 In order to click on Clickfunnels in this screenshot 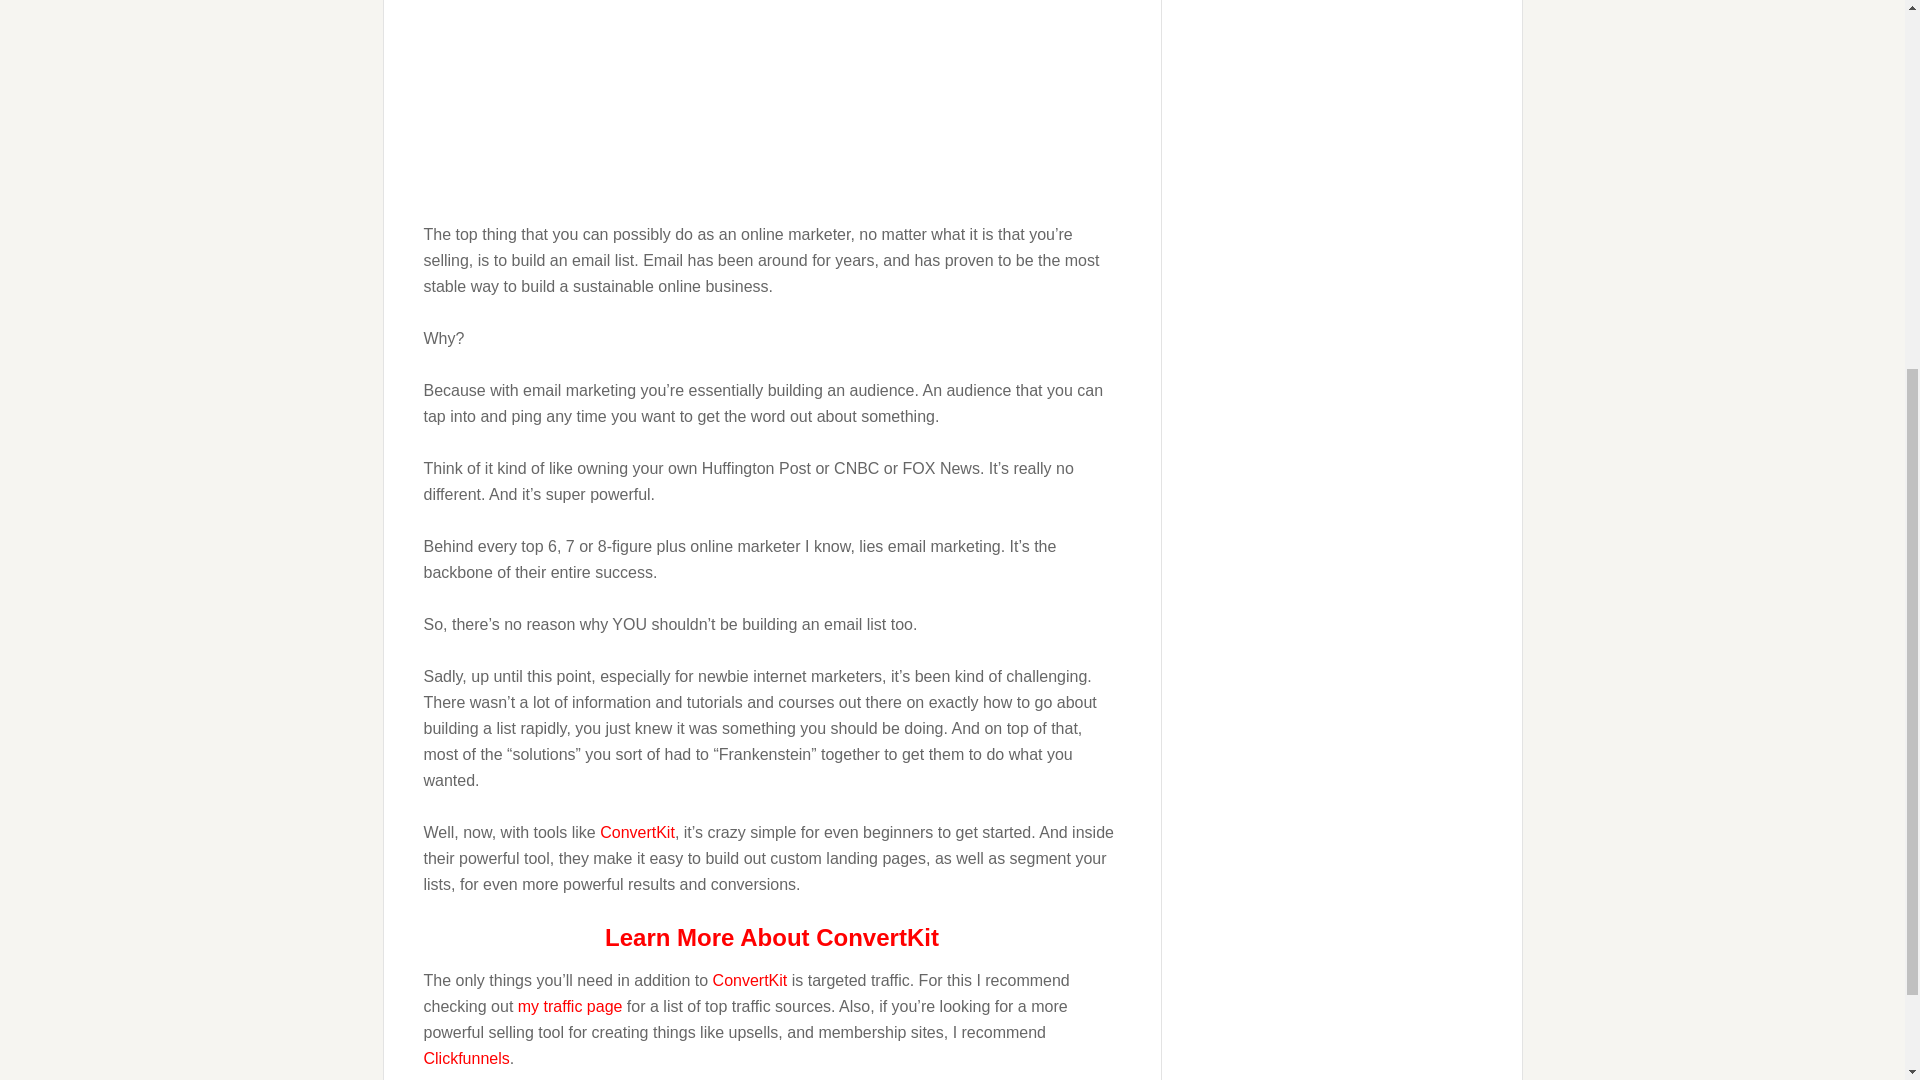, I will do `click(467, 1058)`.